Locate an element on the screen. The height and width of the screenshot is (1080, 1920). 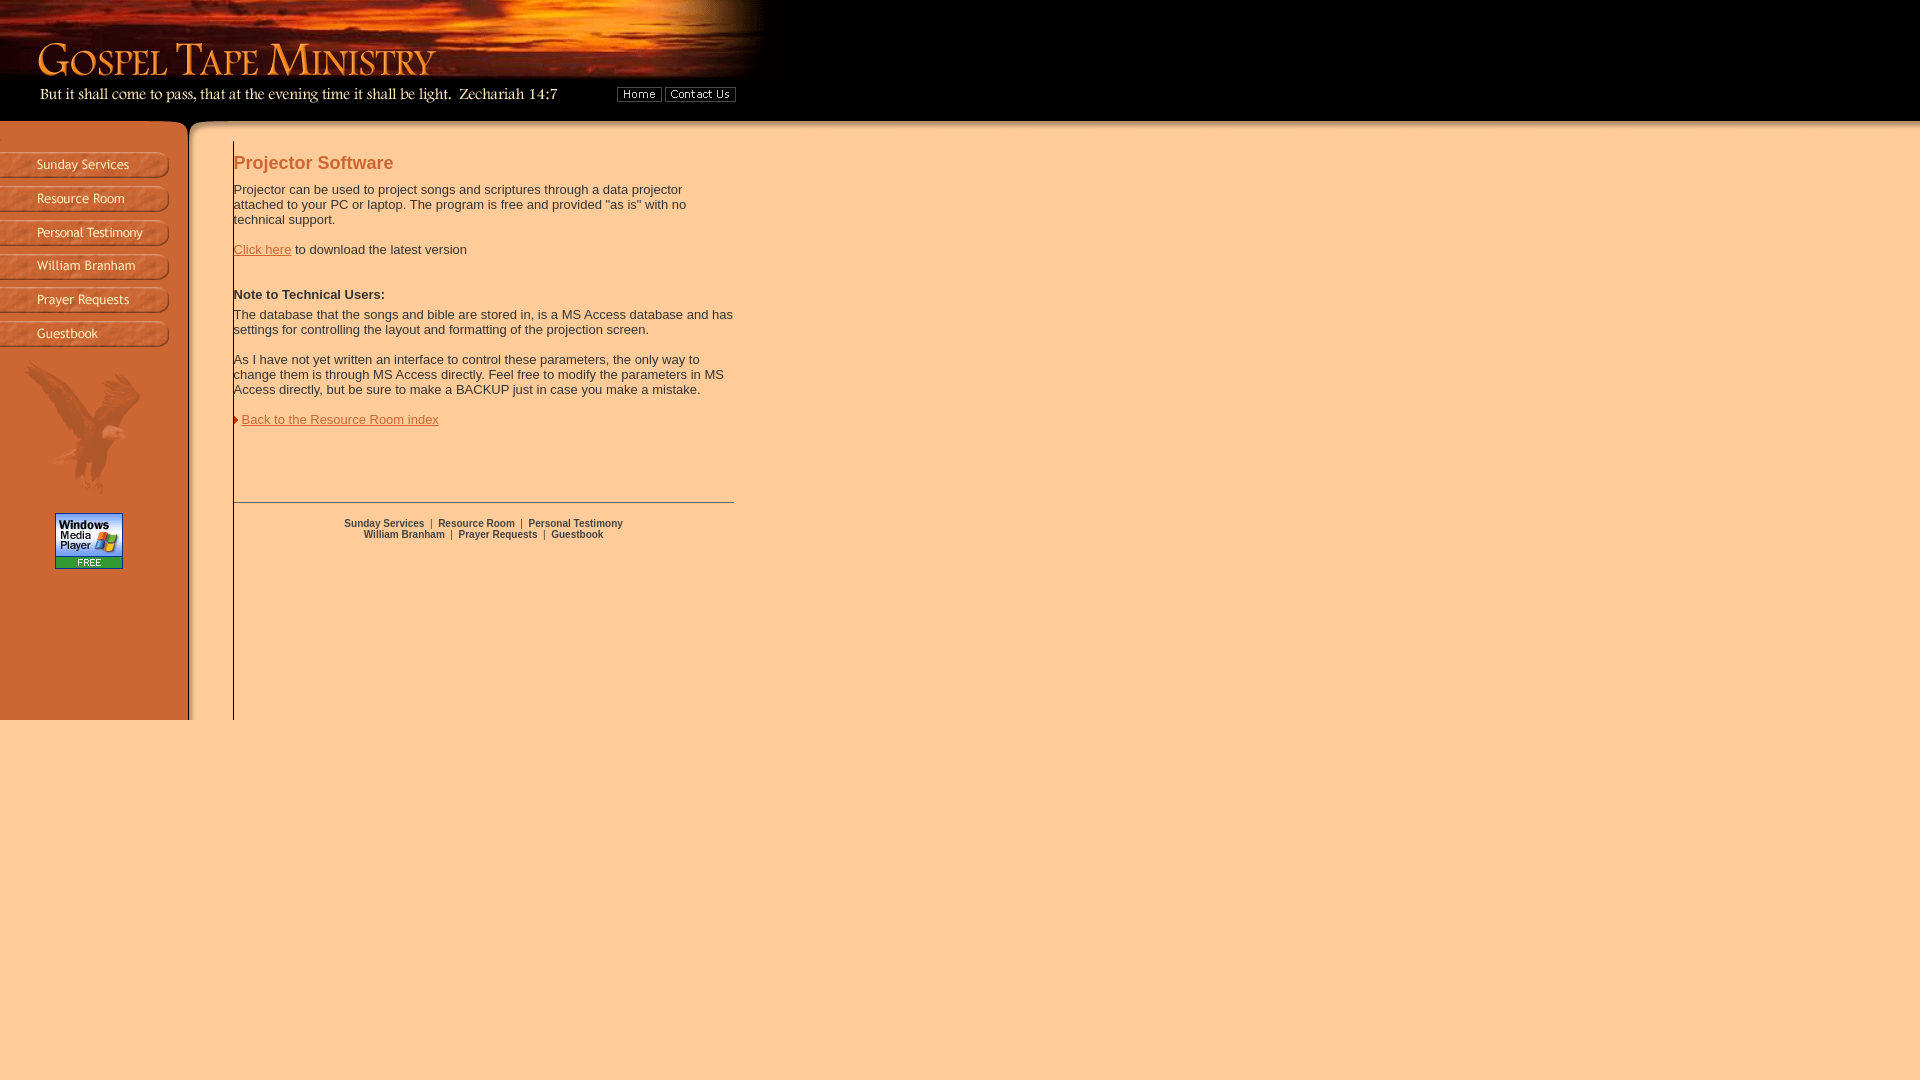
William Branham is located at coordinates (404, 534).